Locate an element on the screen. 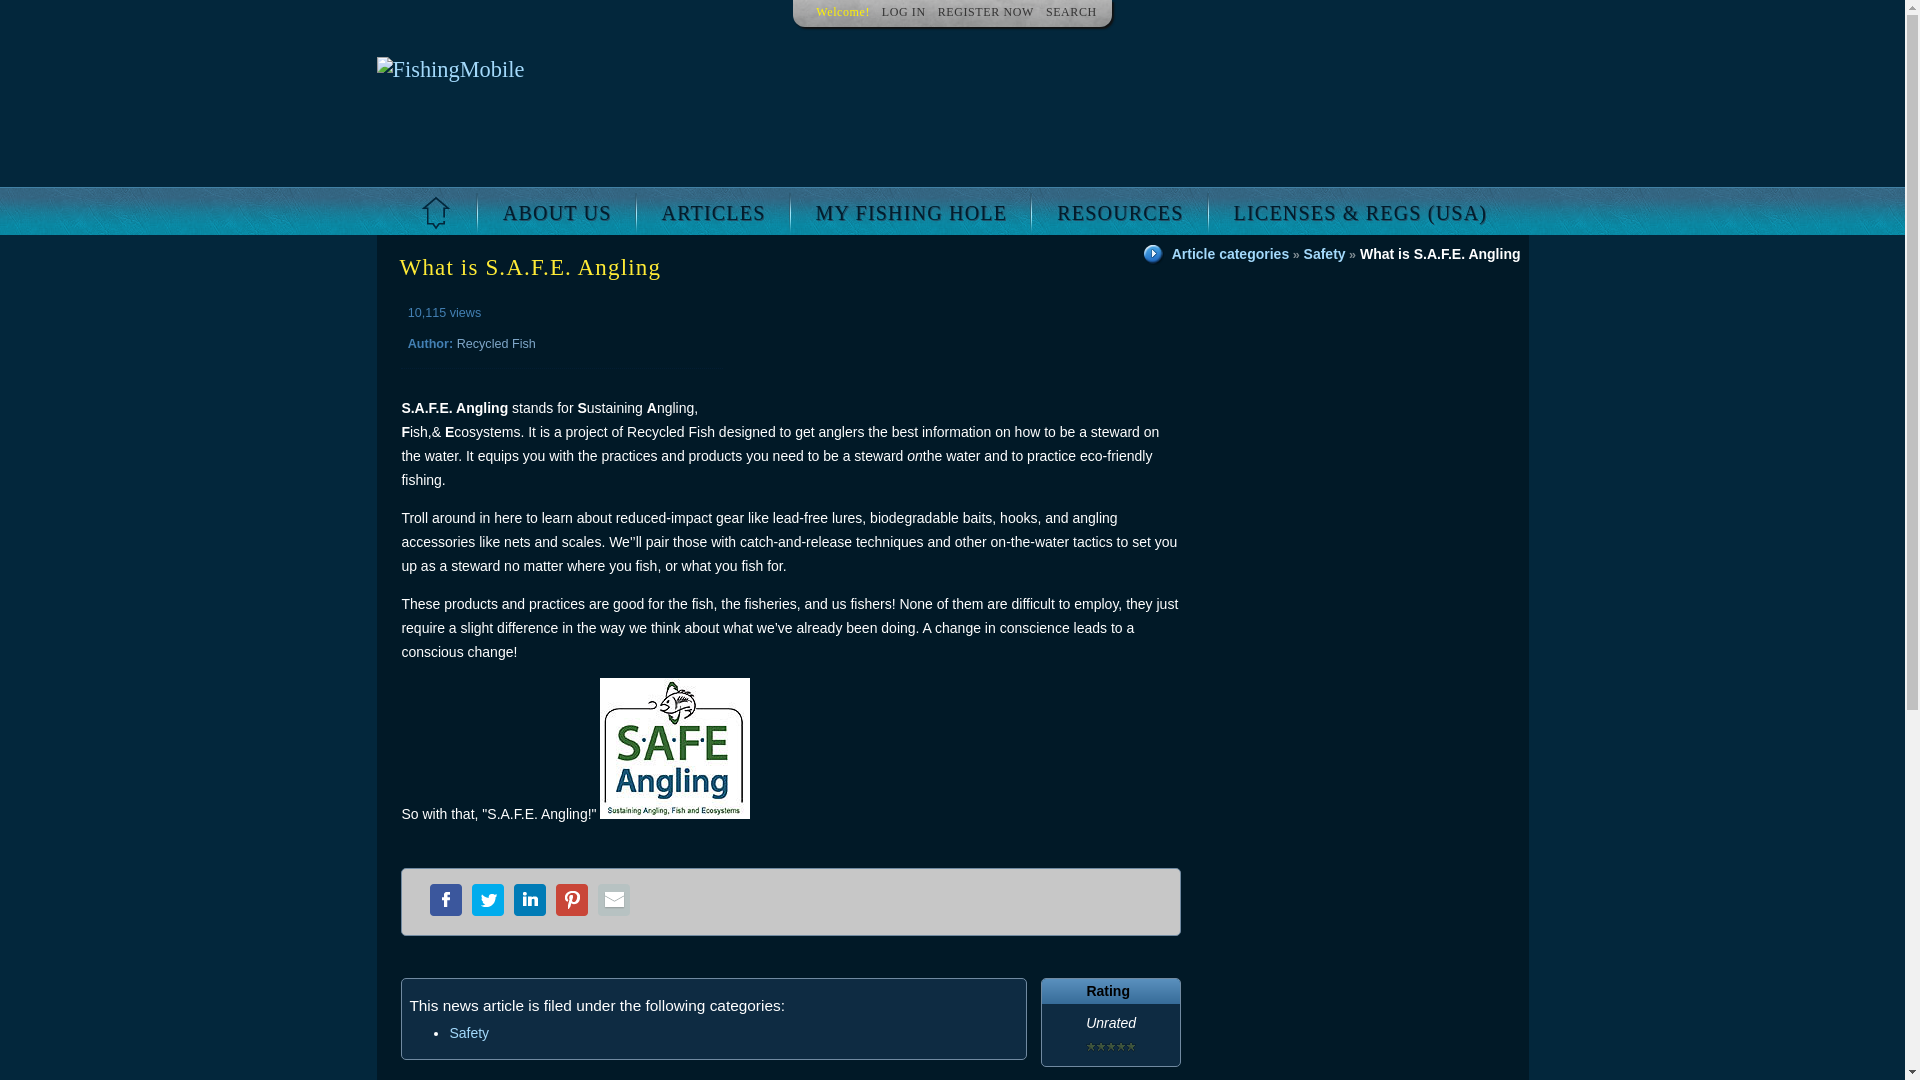 This screenshot has height=1080, width=1920. LOG IN is located at coordinates (903, 12).